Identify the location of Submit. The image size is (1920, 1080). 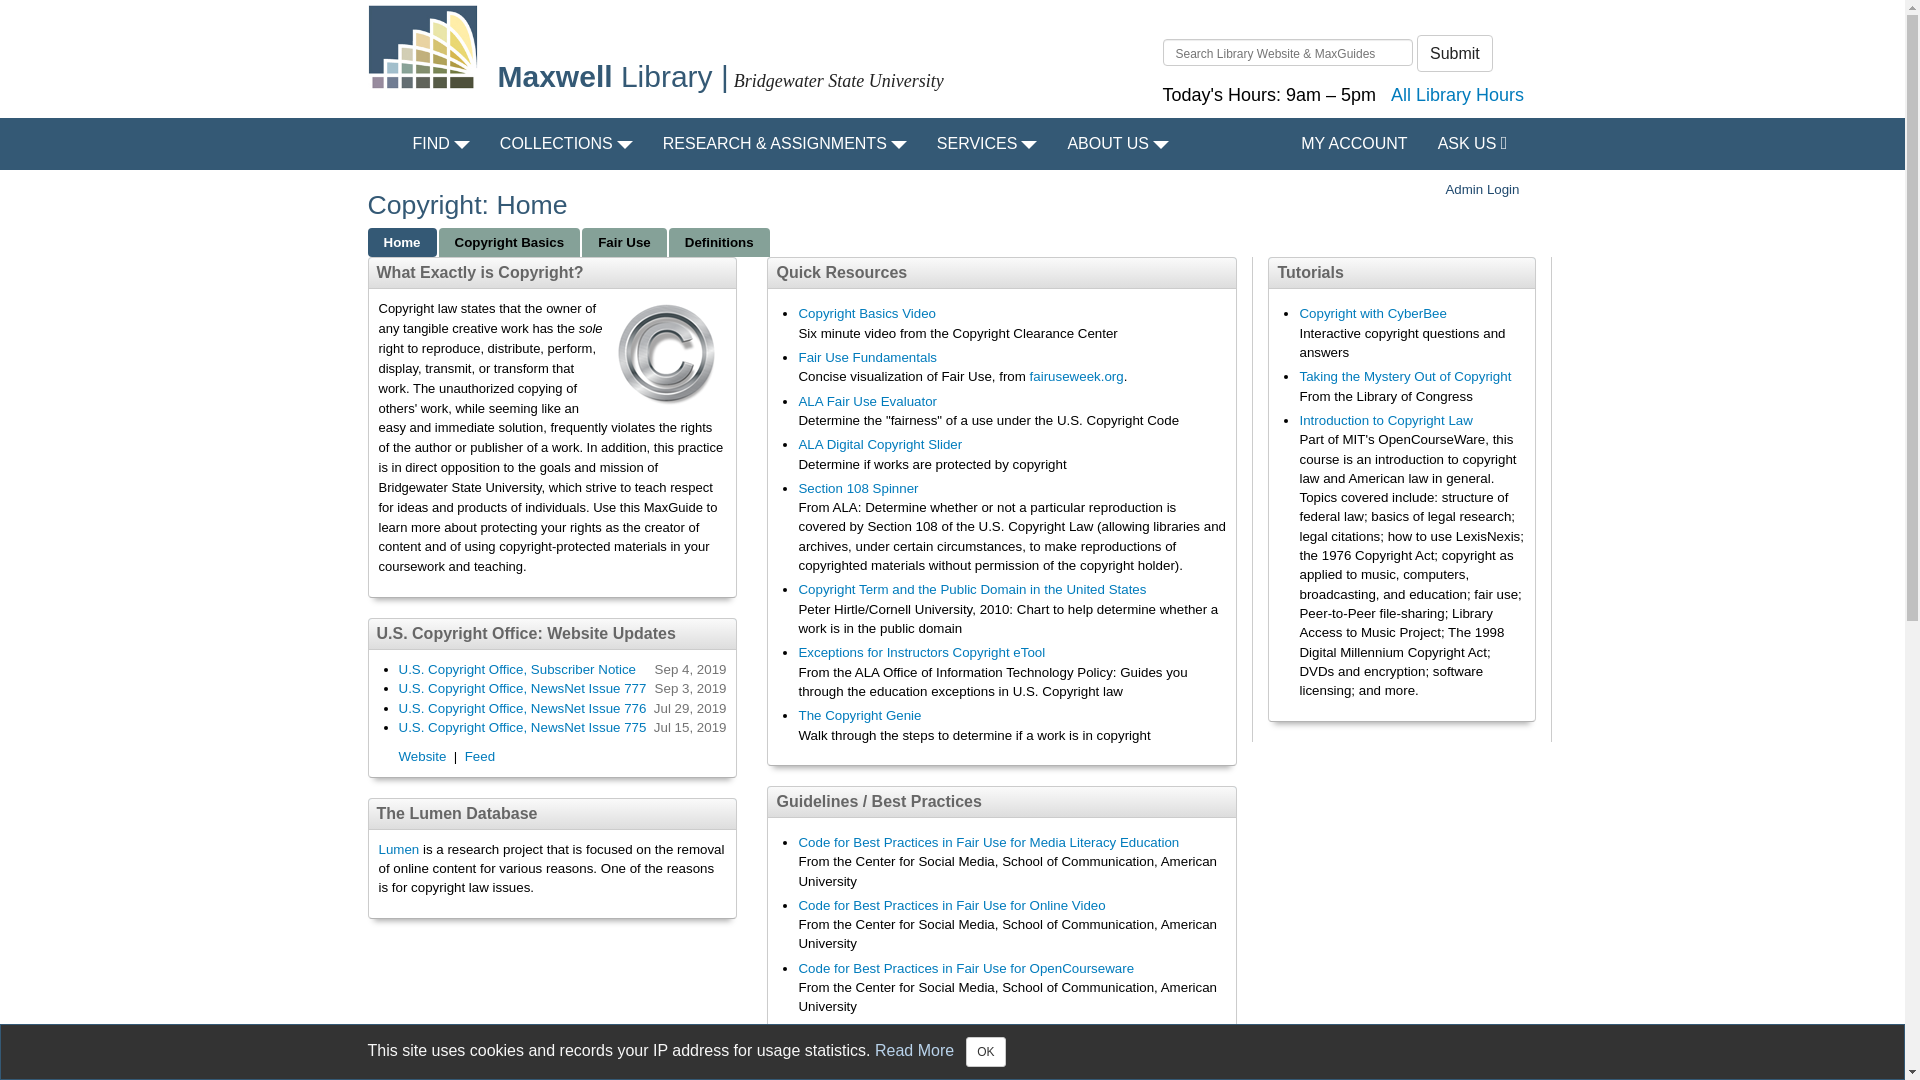
(1454, 53).